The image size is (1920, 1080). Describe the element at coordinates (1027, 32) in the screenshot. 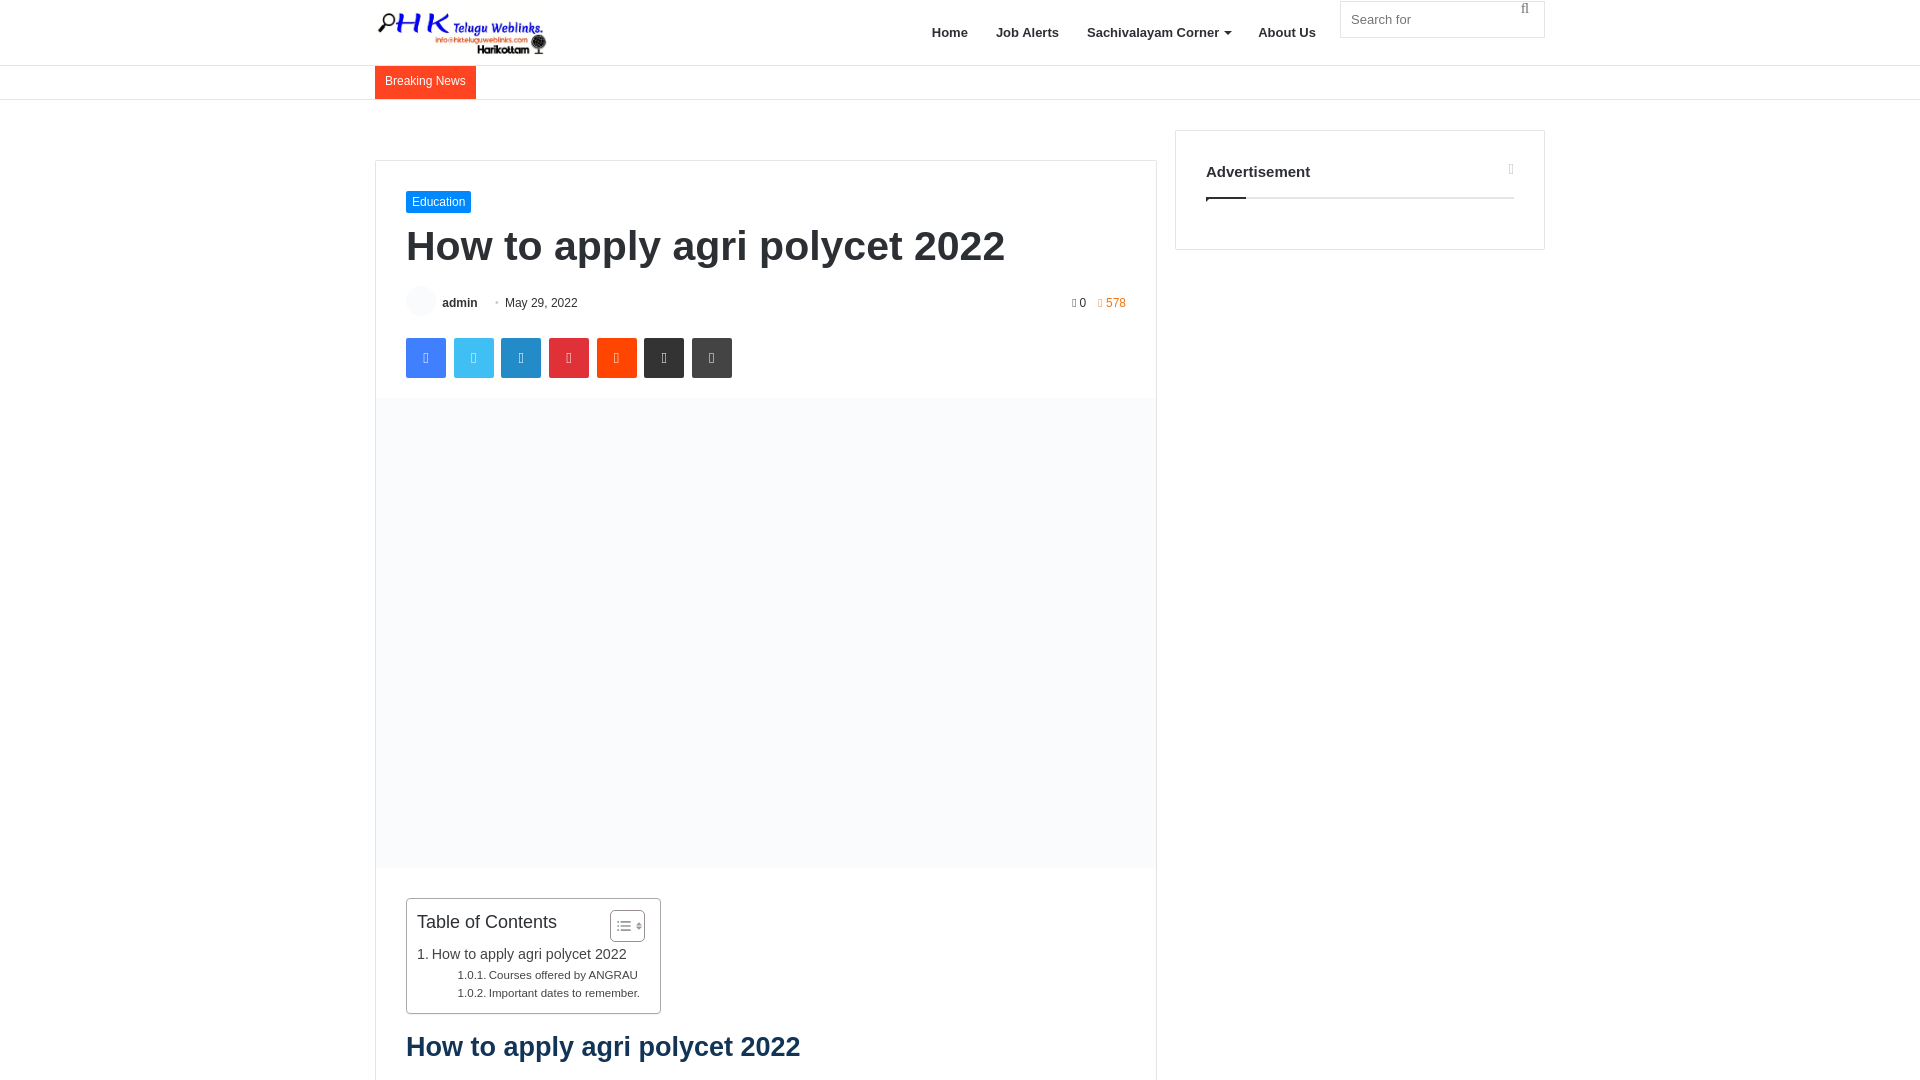

I see `Job Alerts` at that location.